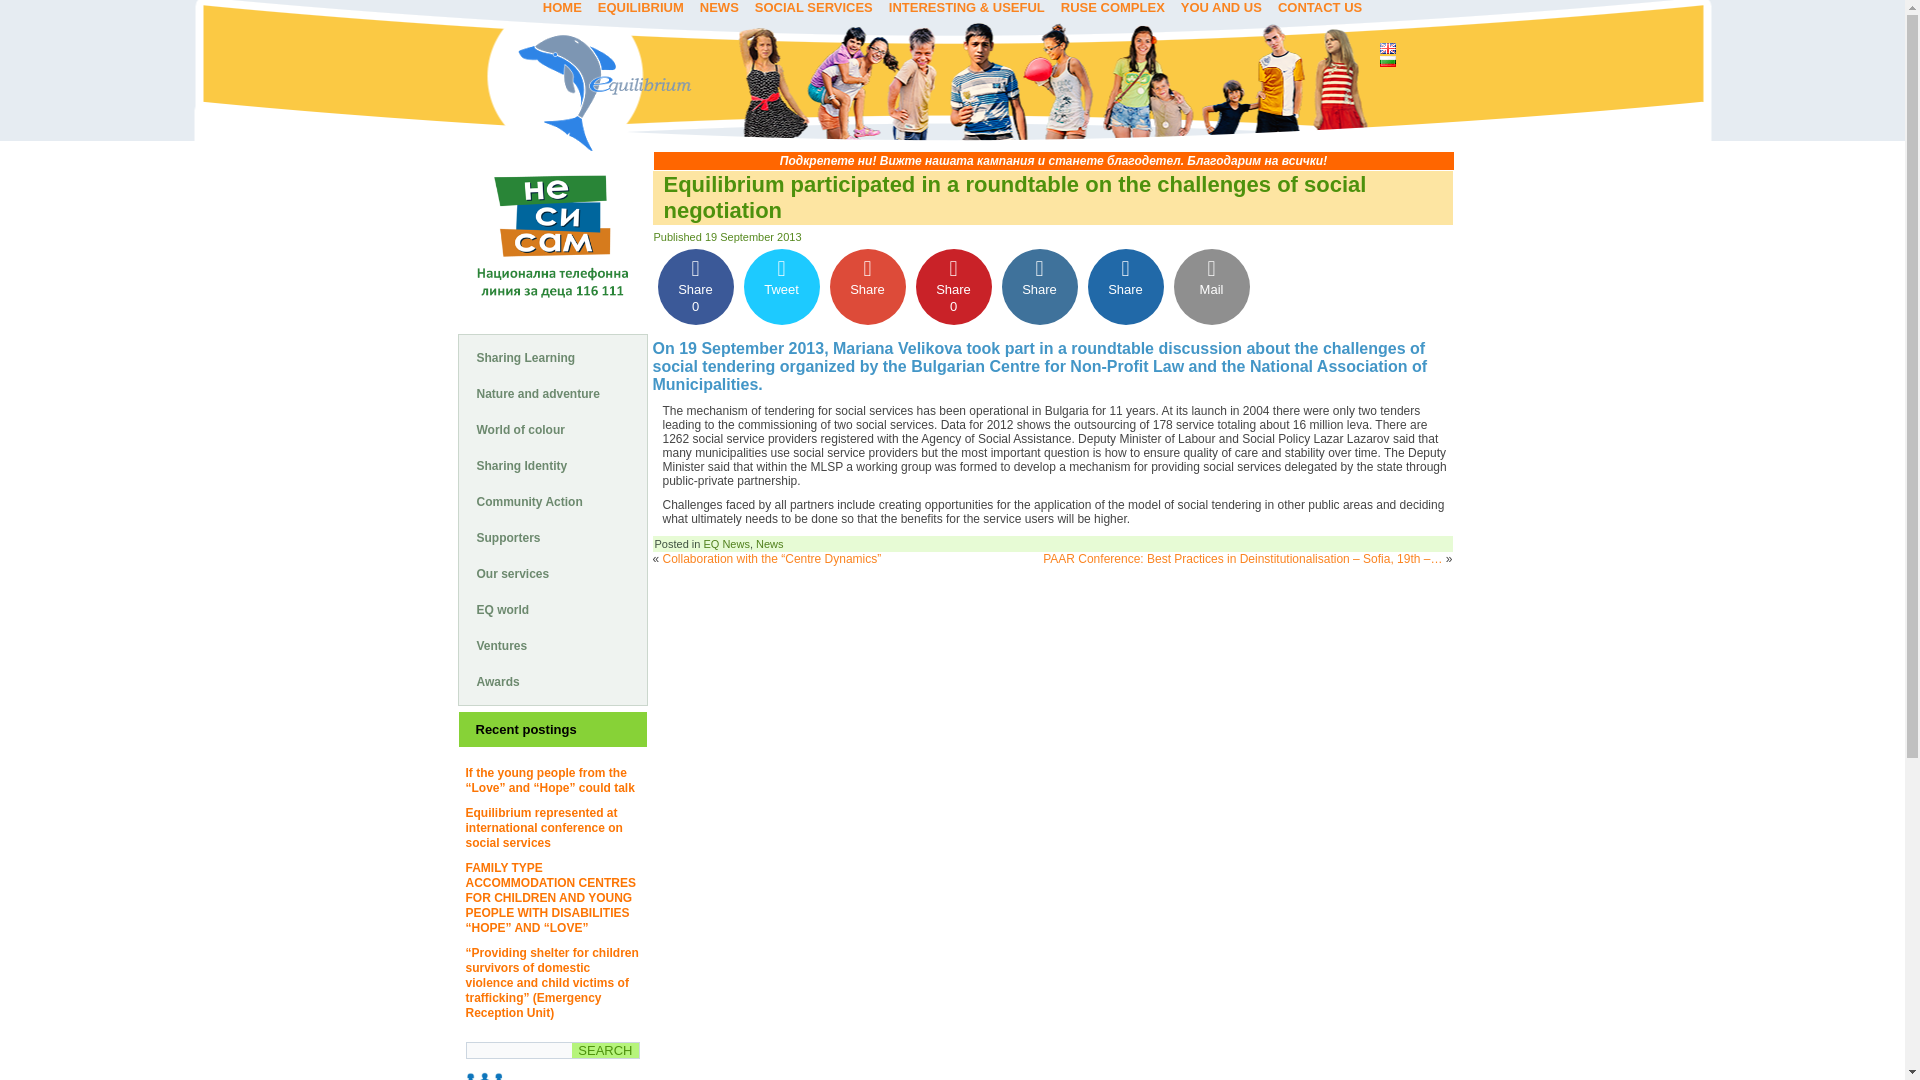  I want to click on Search, so click(604, 1050).